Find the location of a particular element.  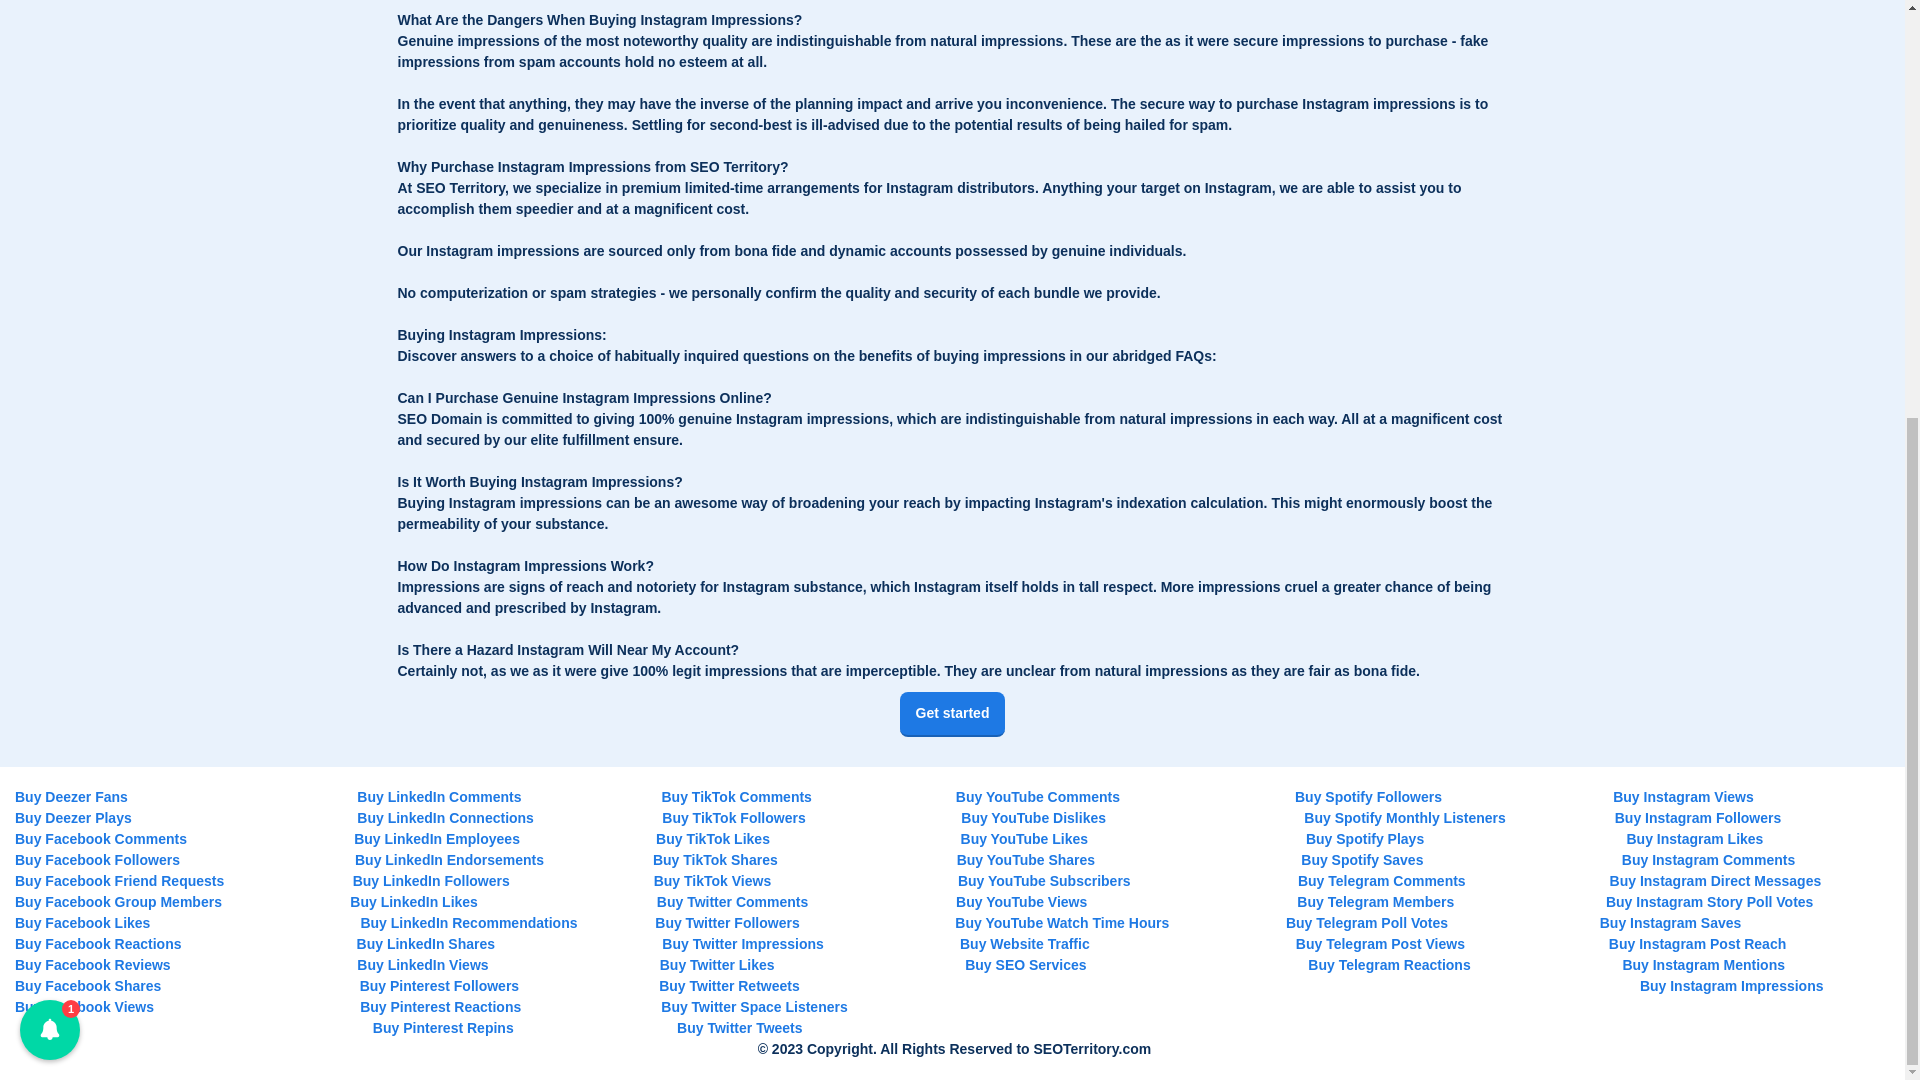

Buy Deezer Plays is located at coordinates (74, 818).